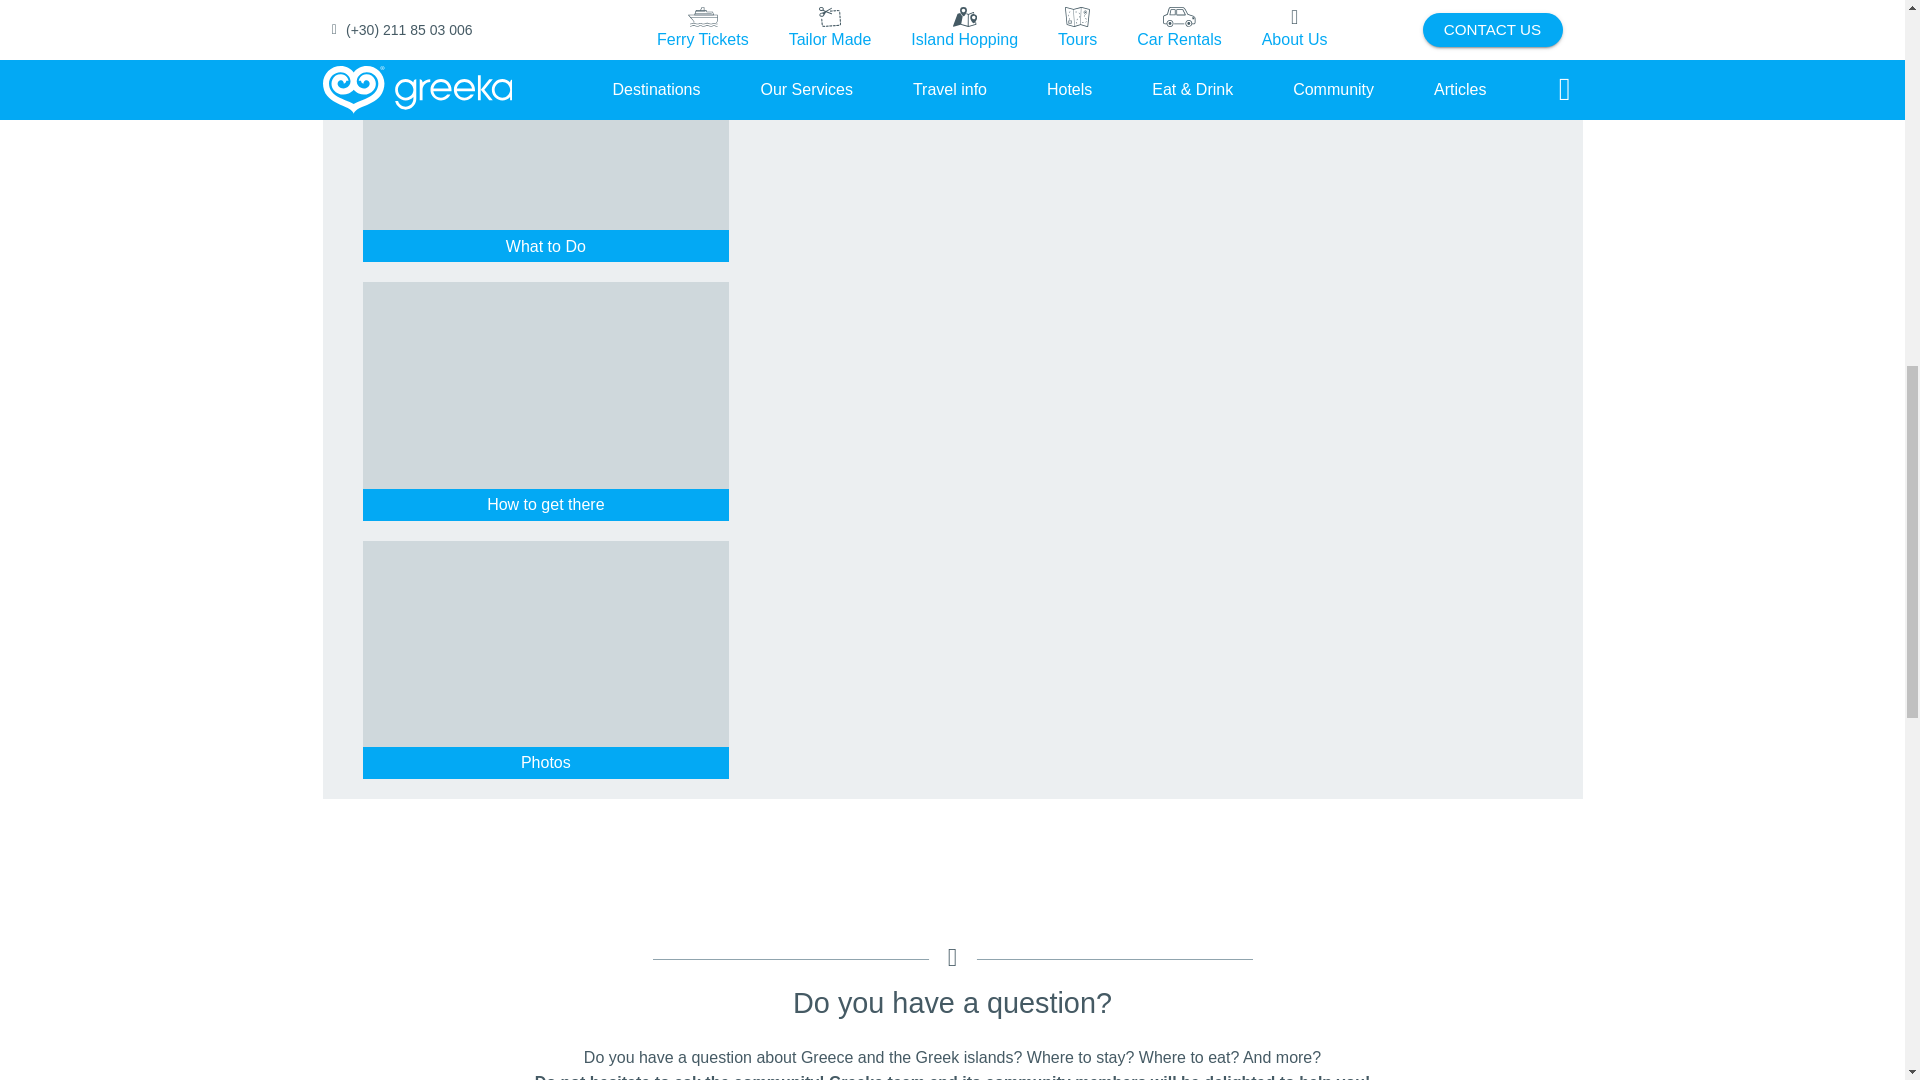 This screenshot has width=1920, height=1080. Describe the element at coordinates (546, 247) in the screenshot. I see `What to Do` at that location.